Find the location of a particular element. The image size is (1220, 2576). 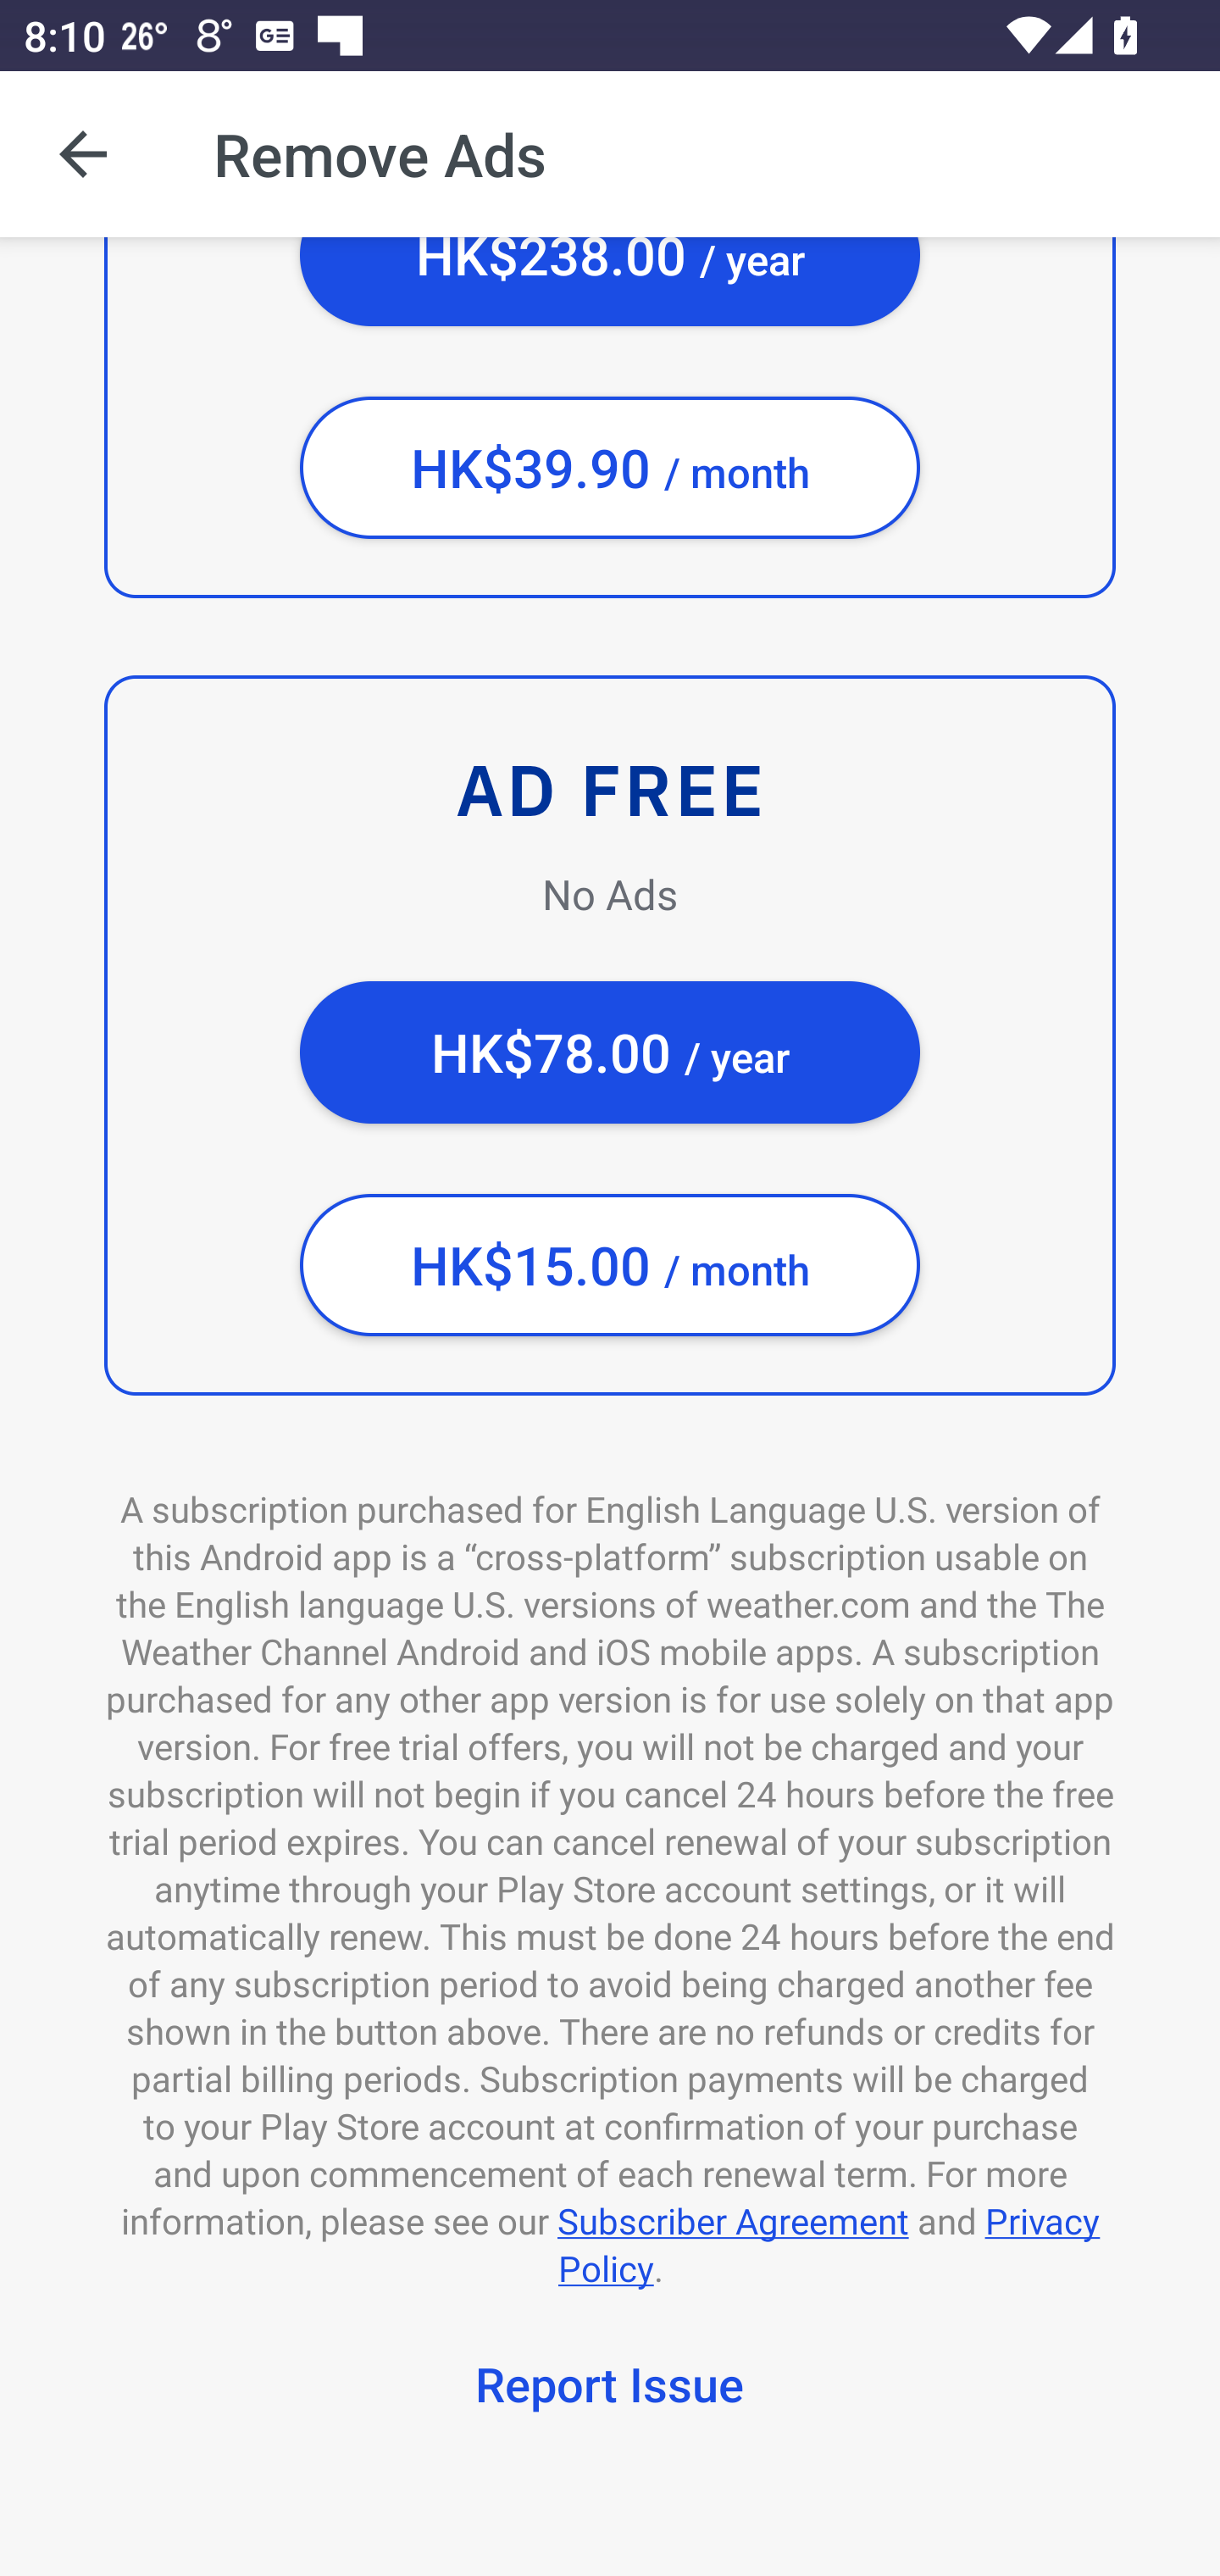

HK$78.00 / year is located at coordinates (610, 1052).